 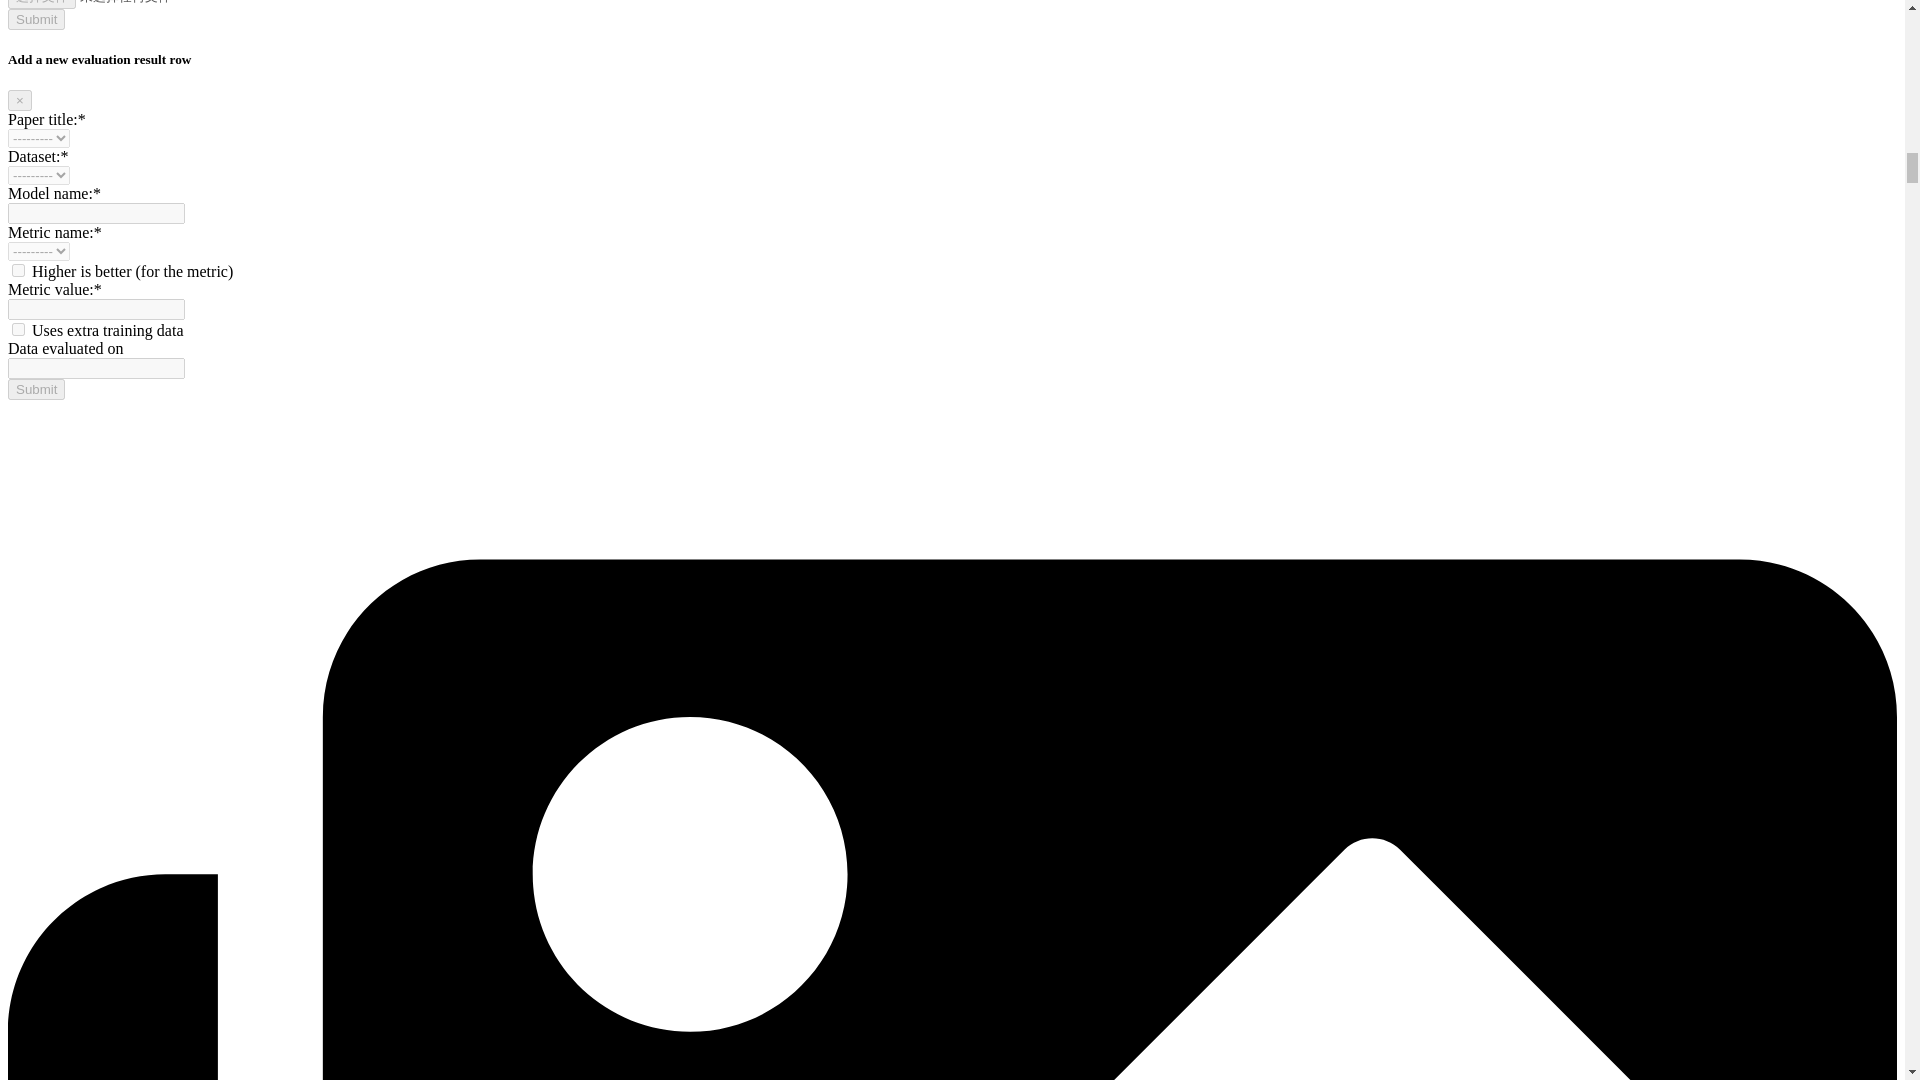 What do you see at coordinates (36, 19) in the screenshot?
I see `Submit` at bounding box center [36, 19].